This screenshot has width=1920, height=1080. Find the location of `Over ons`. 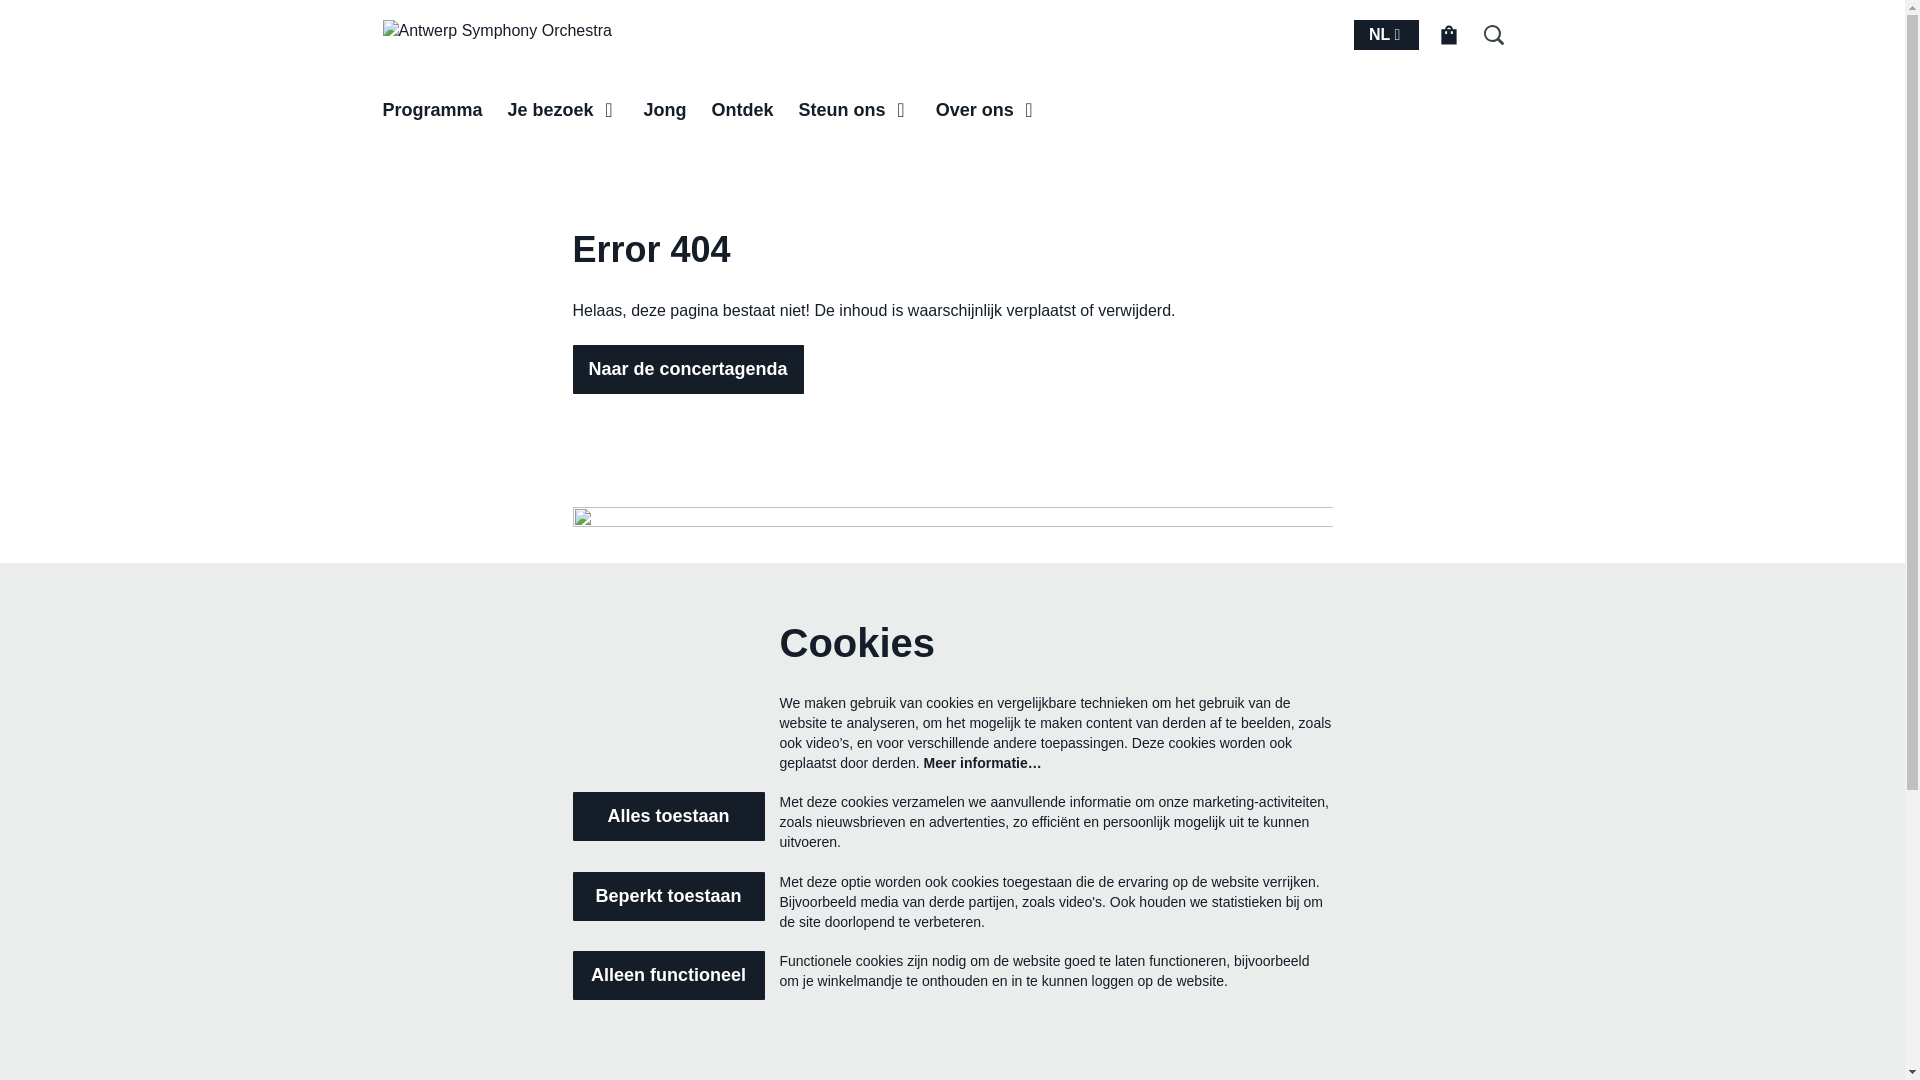

Over ons is located at coordinates (988, 110).